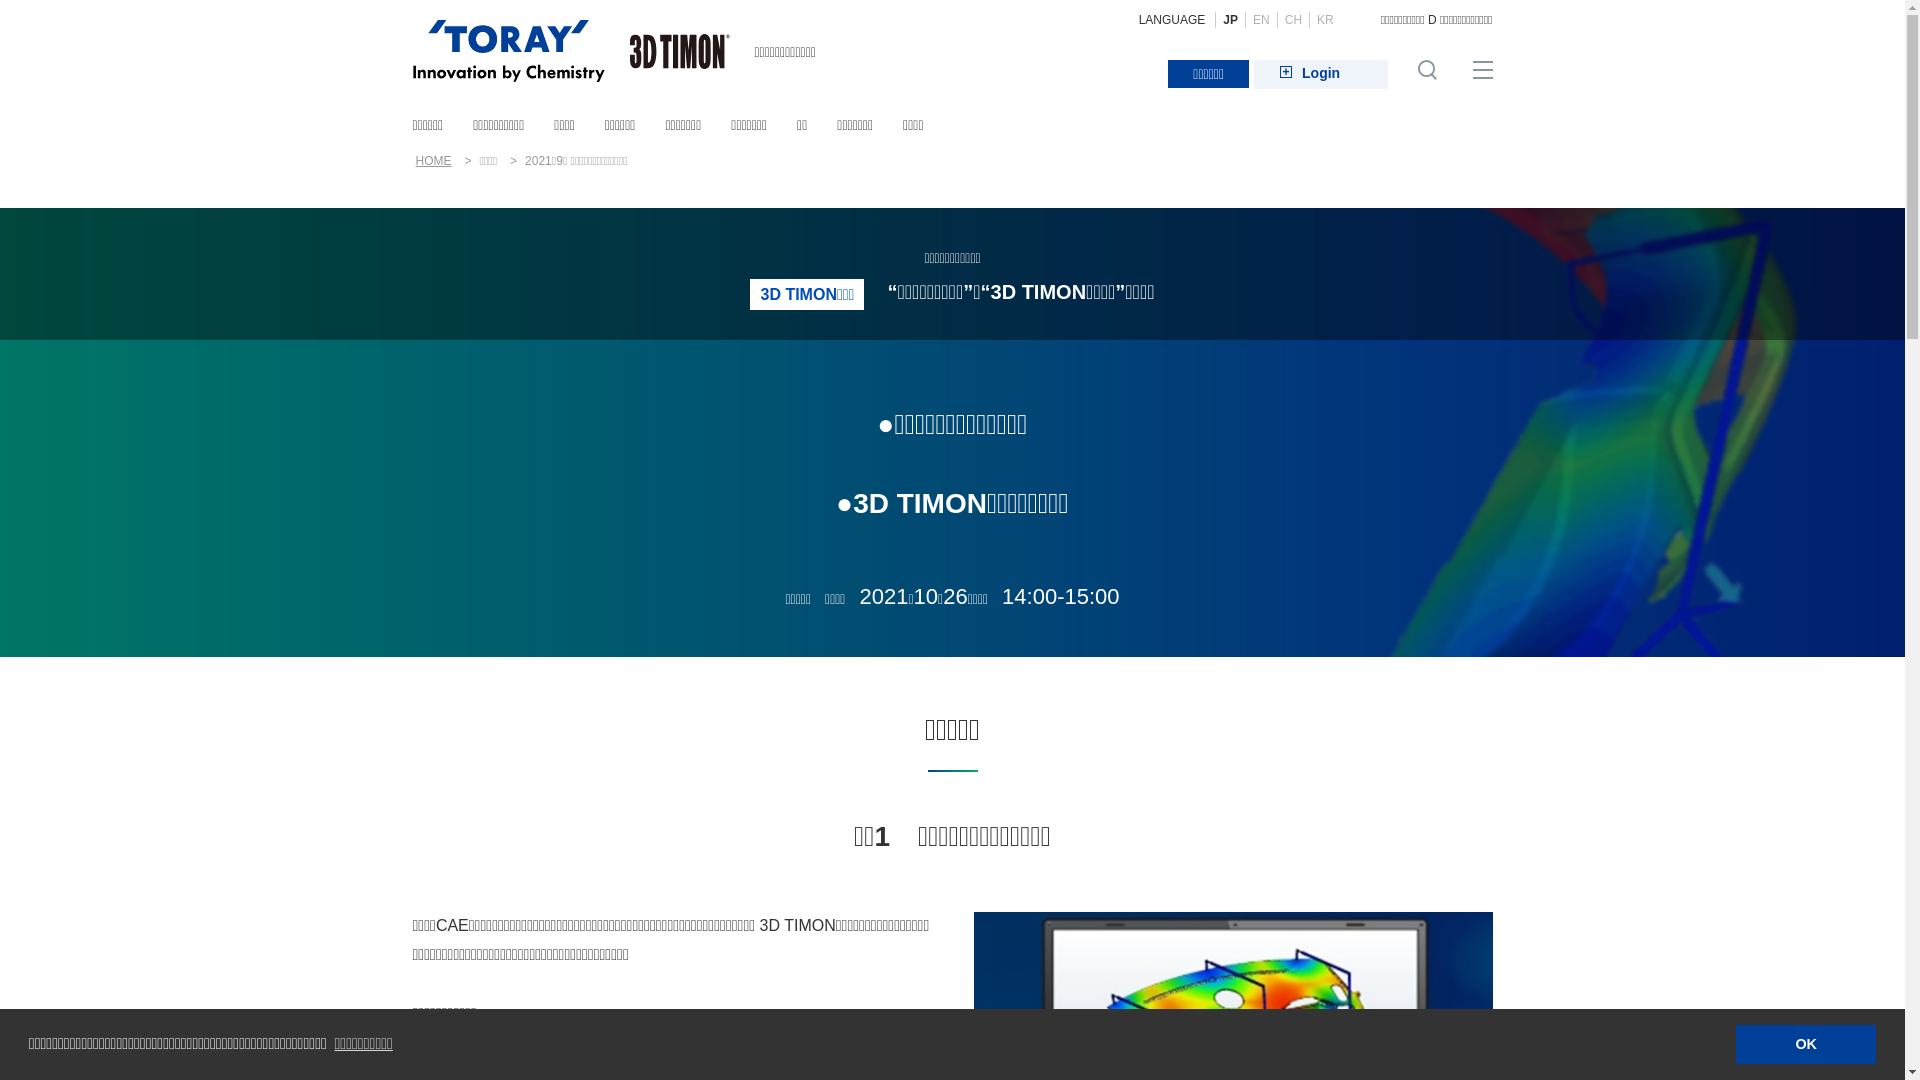 This screenshot has height=1080, width=1920. What do you see at coordinates (1293, 20) in the screenshot?
I see `CH` at bounding box center [1293, 20].